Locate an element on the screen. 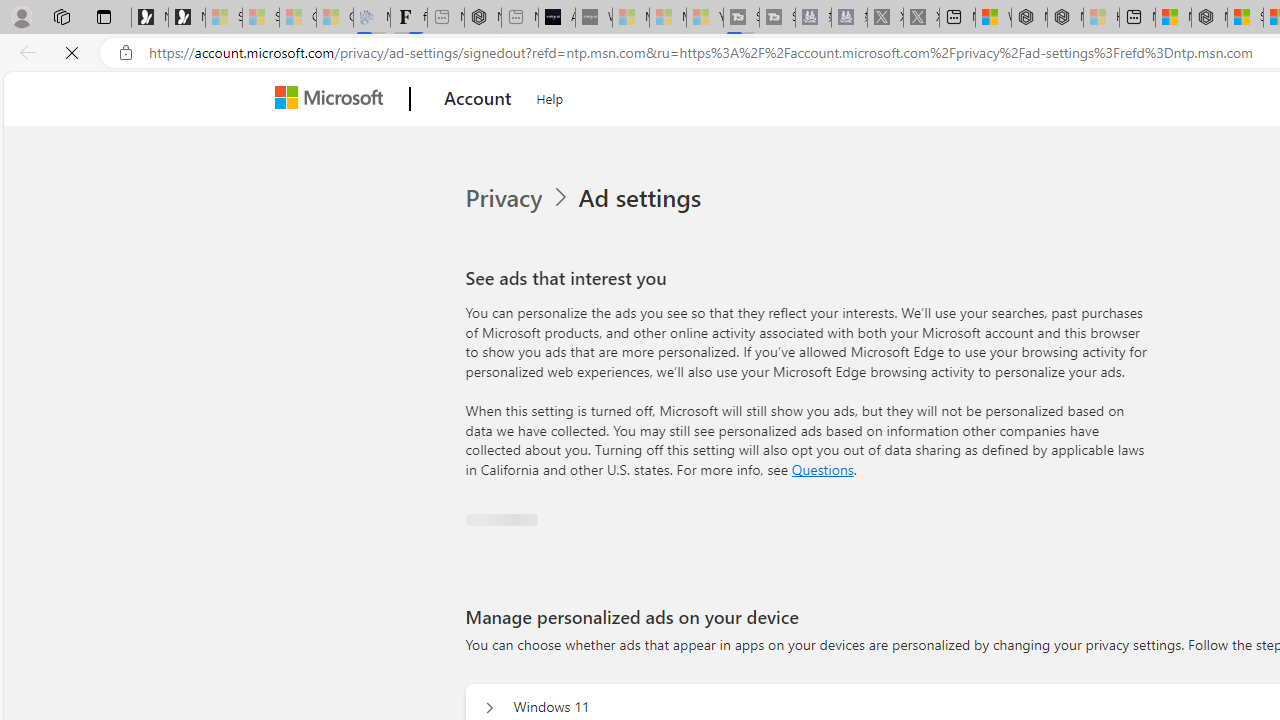  Nordace - Nordace Siena Is Not An Ordinary Backpack is located at coordinates (1209, 18).